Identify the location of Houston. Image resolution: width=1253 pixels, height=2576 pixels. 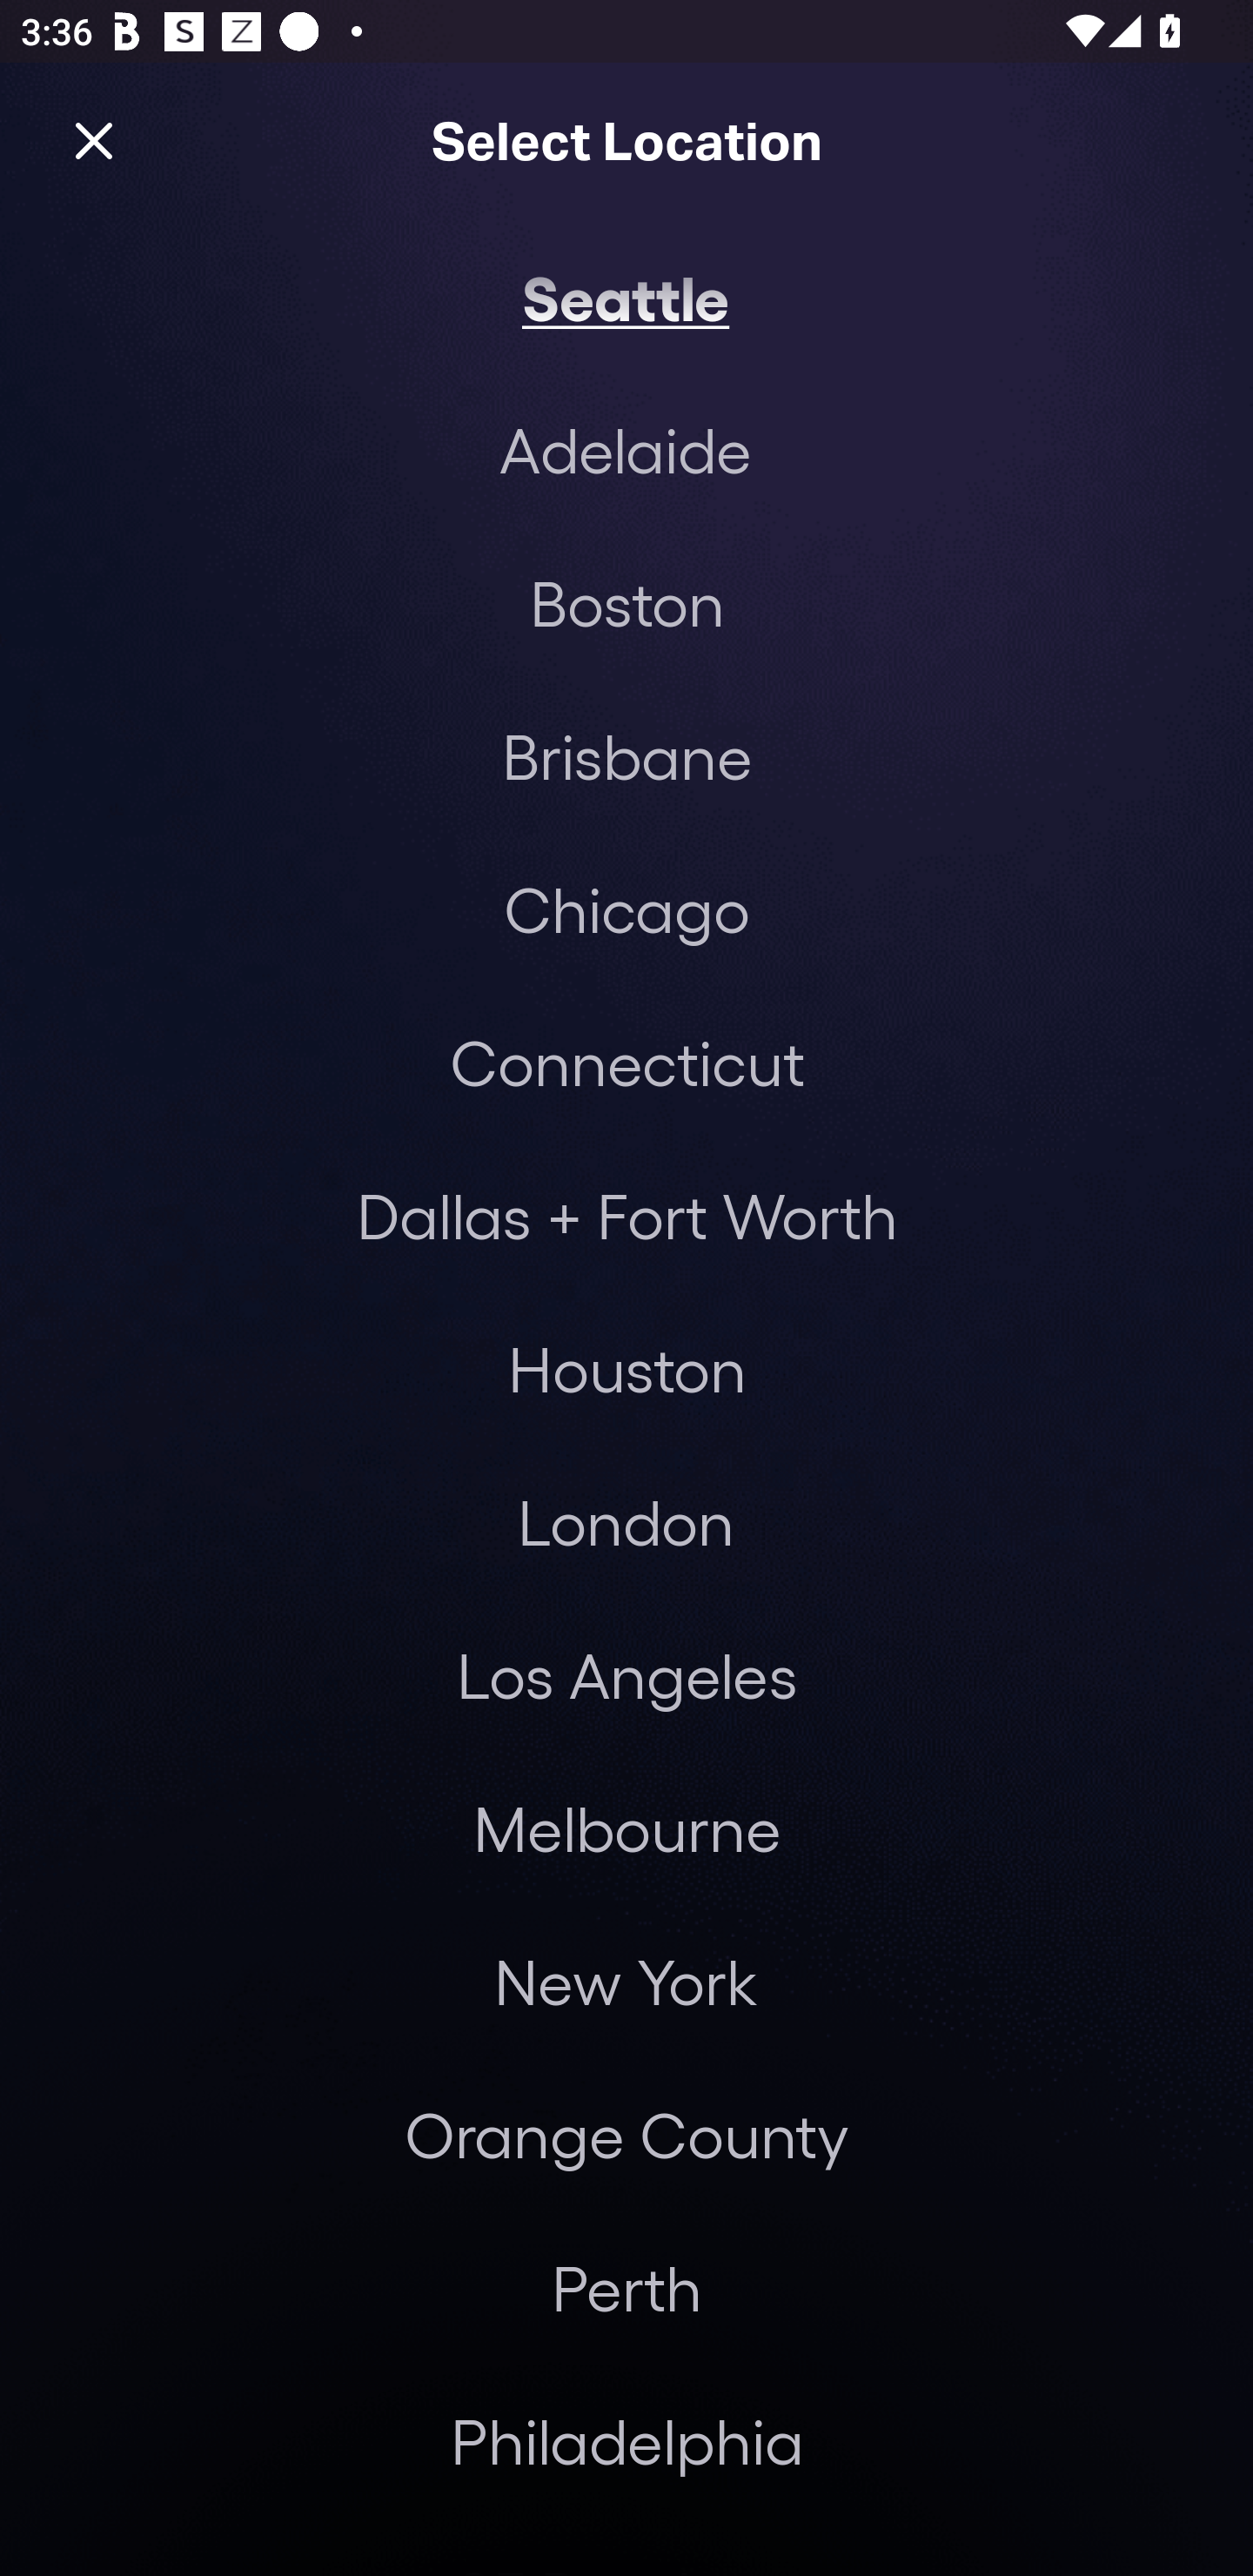
(626, 1368).